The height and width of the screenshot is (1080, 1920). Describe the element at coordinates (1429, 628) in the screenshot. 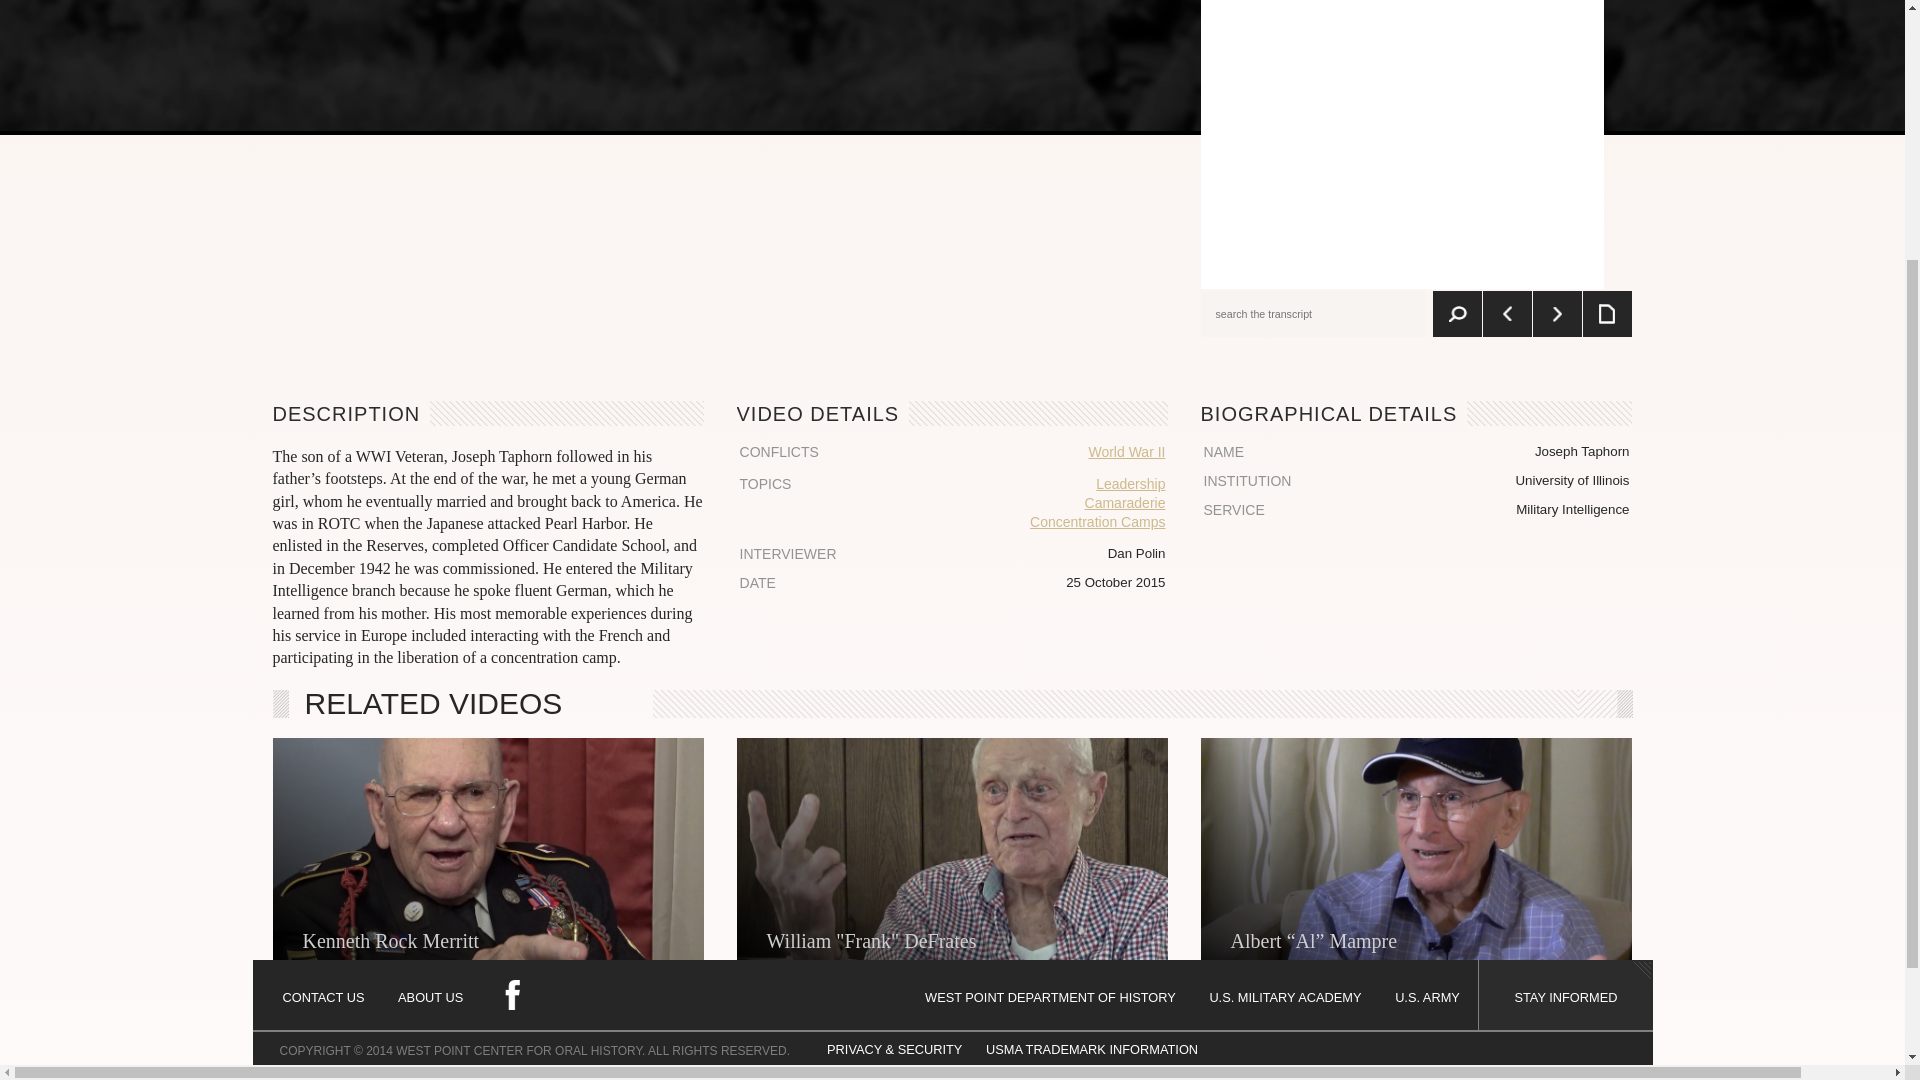

I see `U.S. ARMY` at that location.